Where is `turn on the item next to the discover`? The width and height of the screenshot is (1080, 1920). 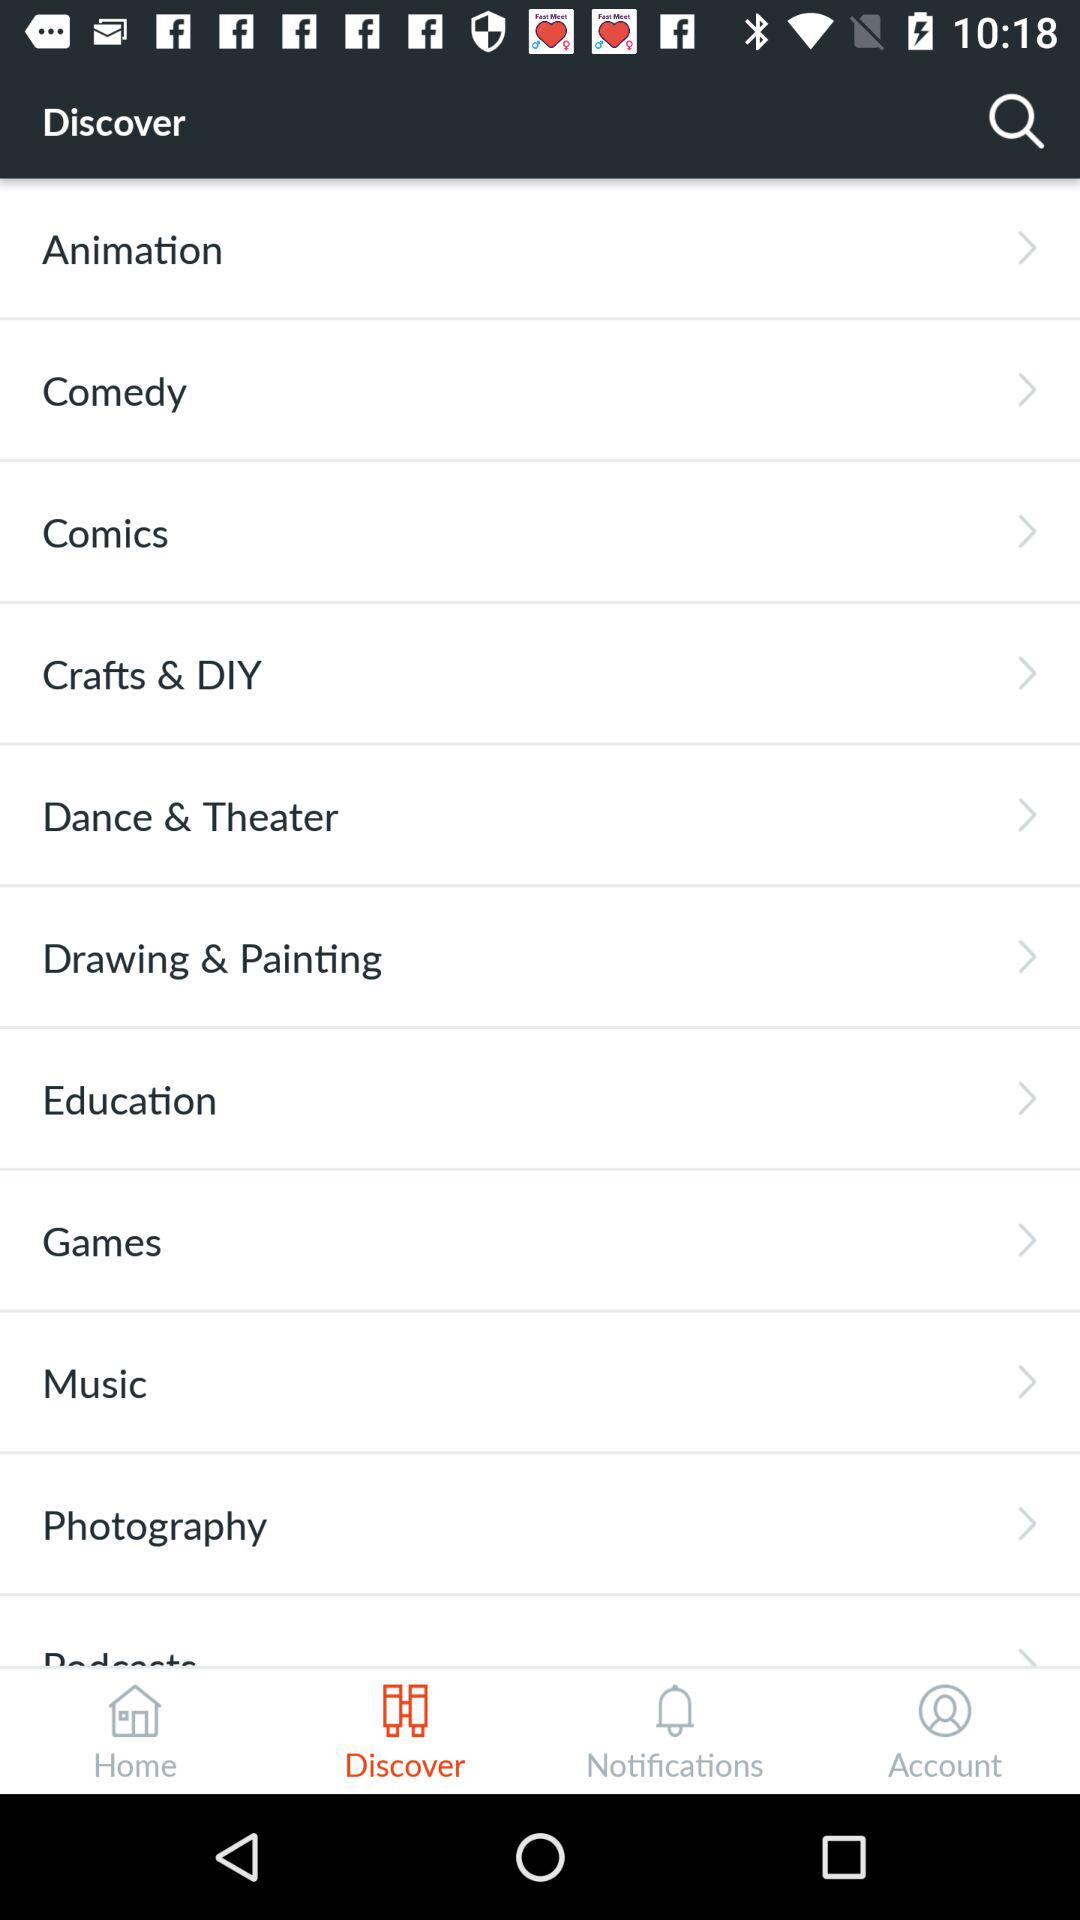 turn on the item next to the discover is located at coordinates (1016, 120).